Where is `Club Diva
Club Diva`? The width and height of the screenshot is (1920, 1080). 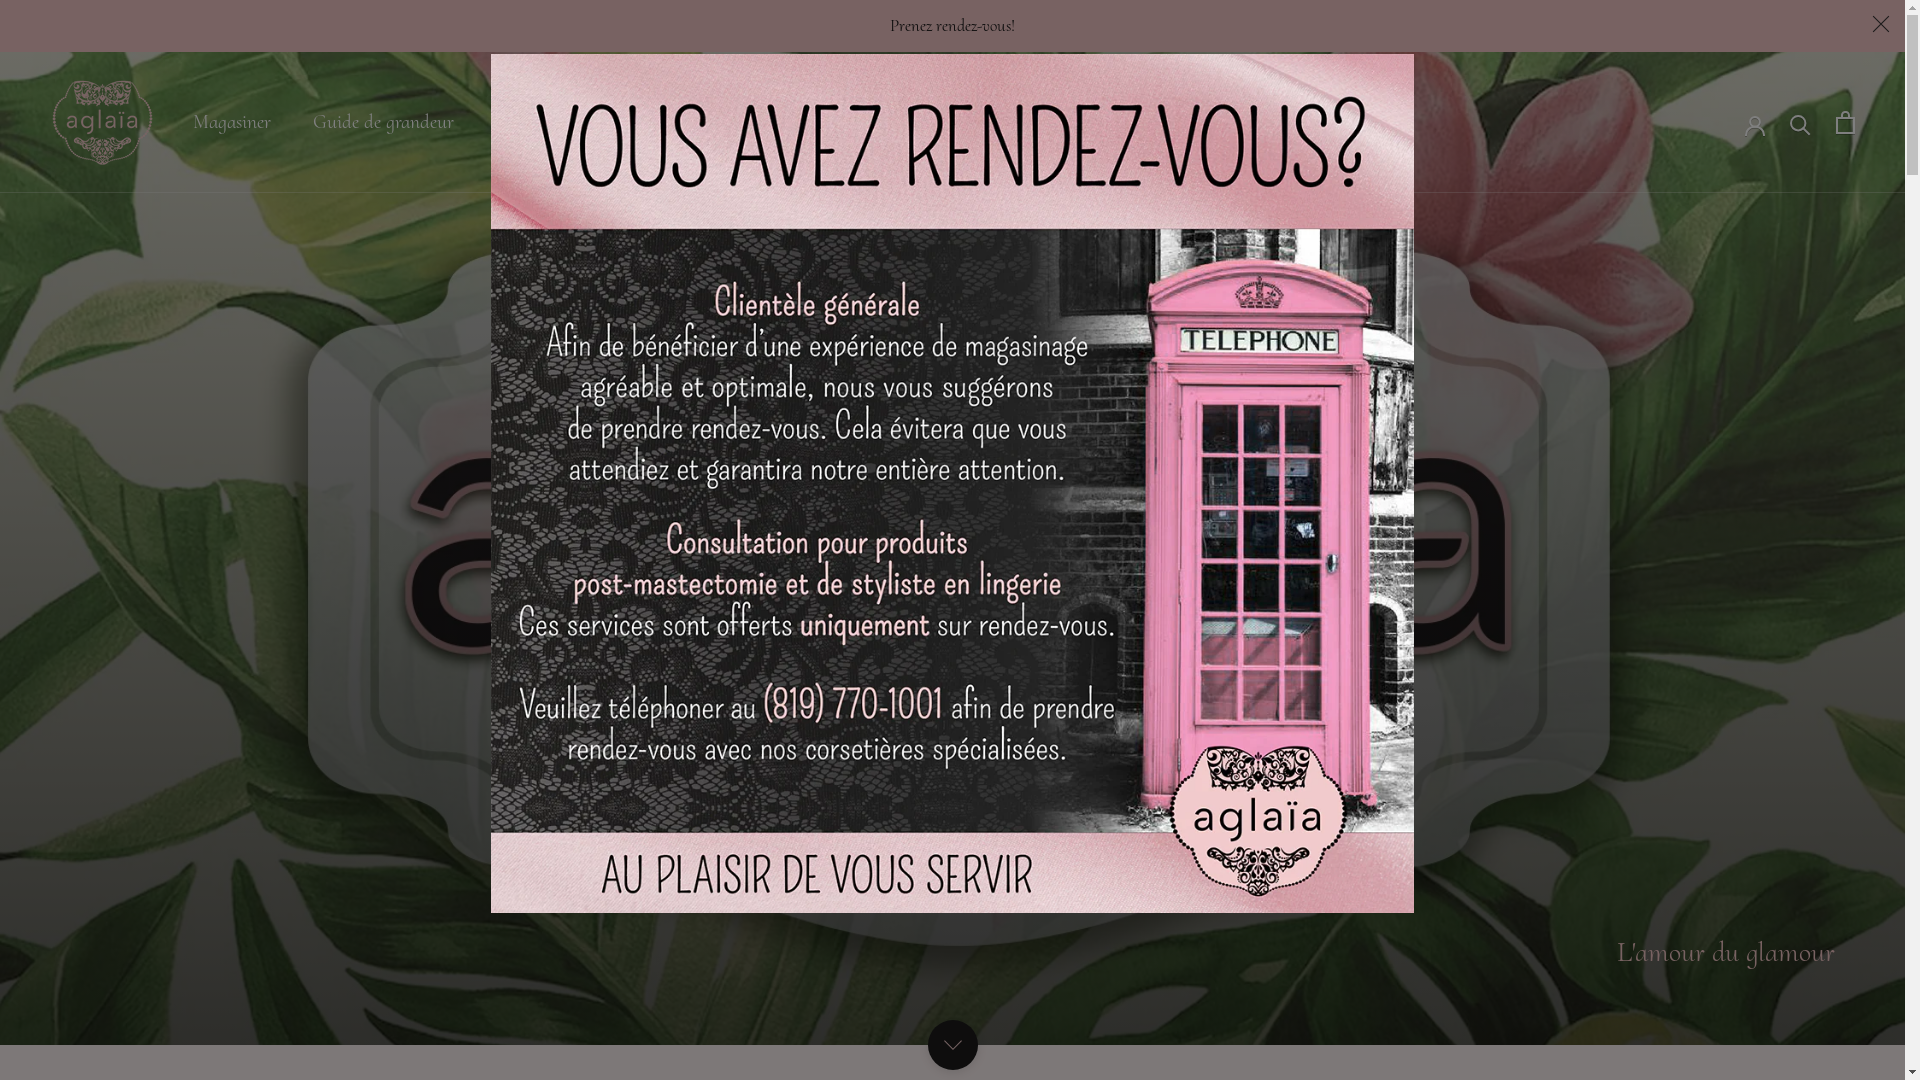
Club Diva
Club Diva is located at coordinates (682, 122).